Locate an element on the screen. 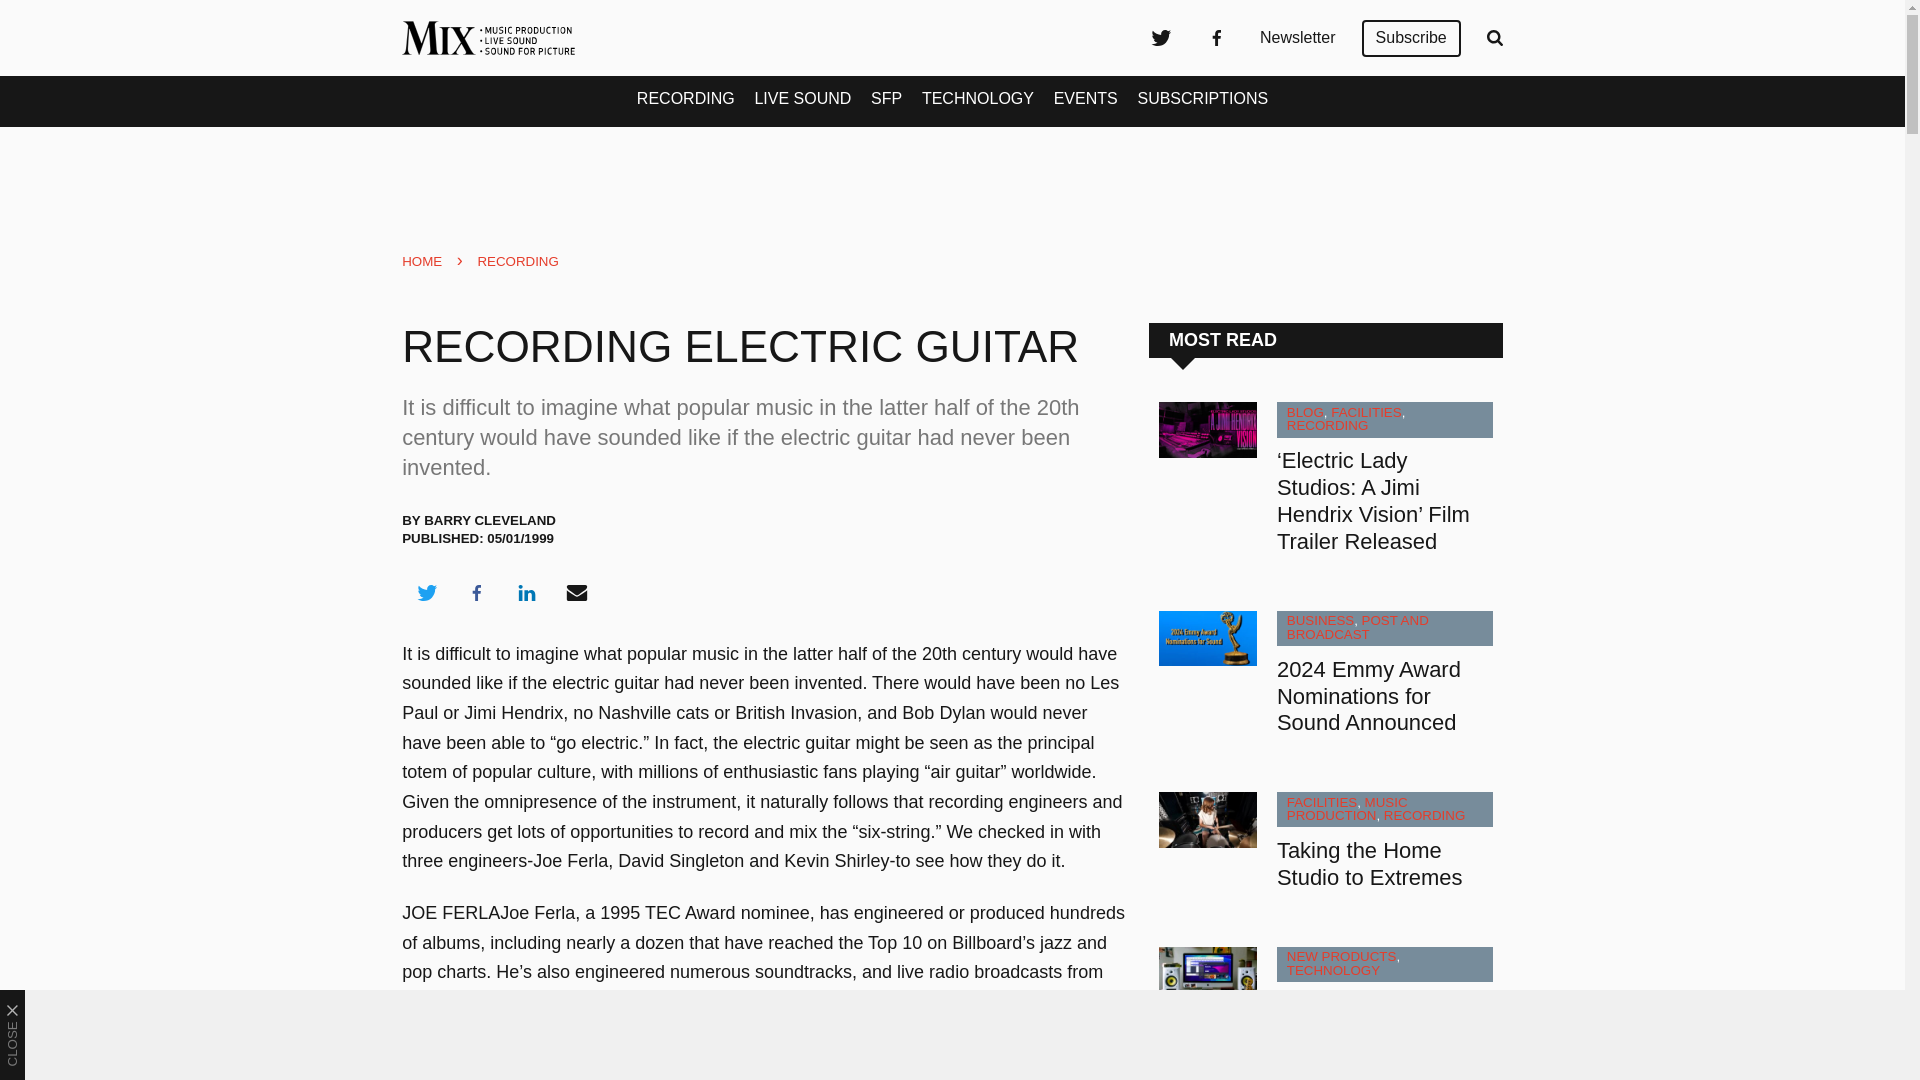 The height and width of the screenshot is (1080, 1920). Share on Facebook is located at coordinates (476, 592).